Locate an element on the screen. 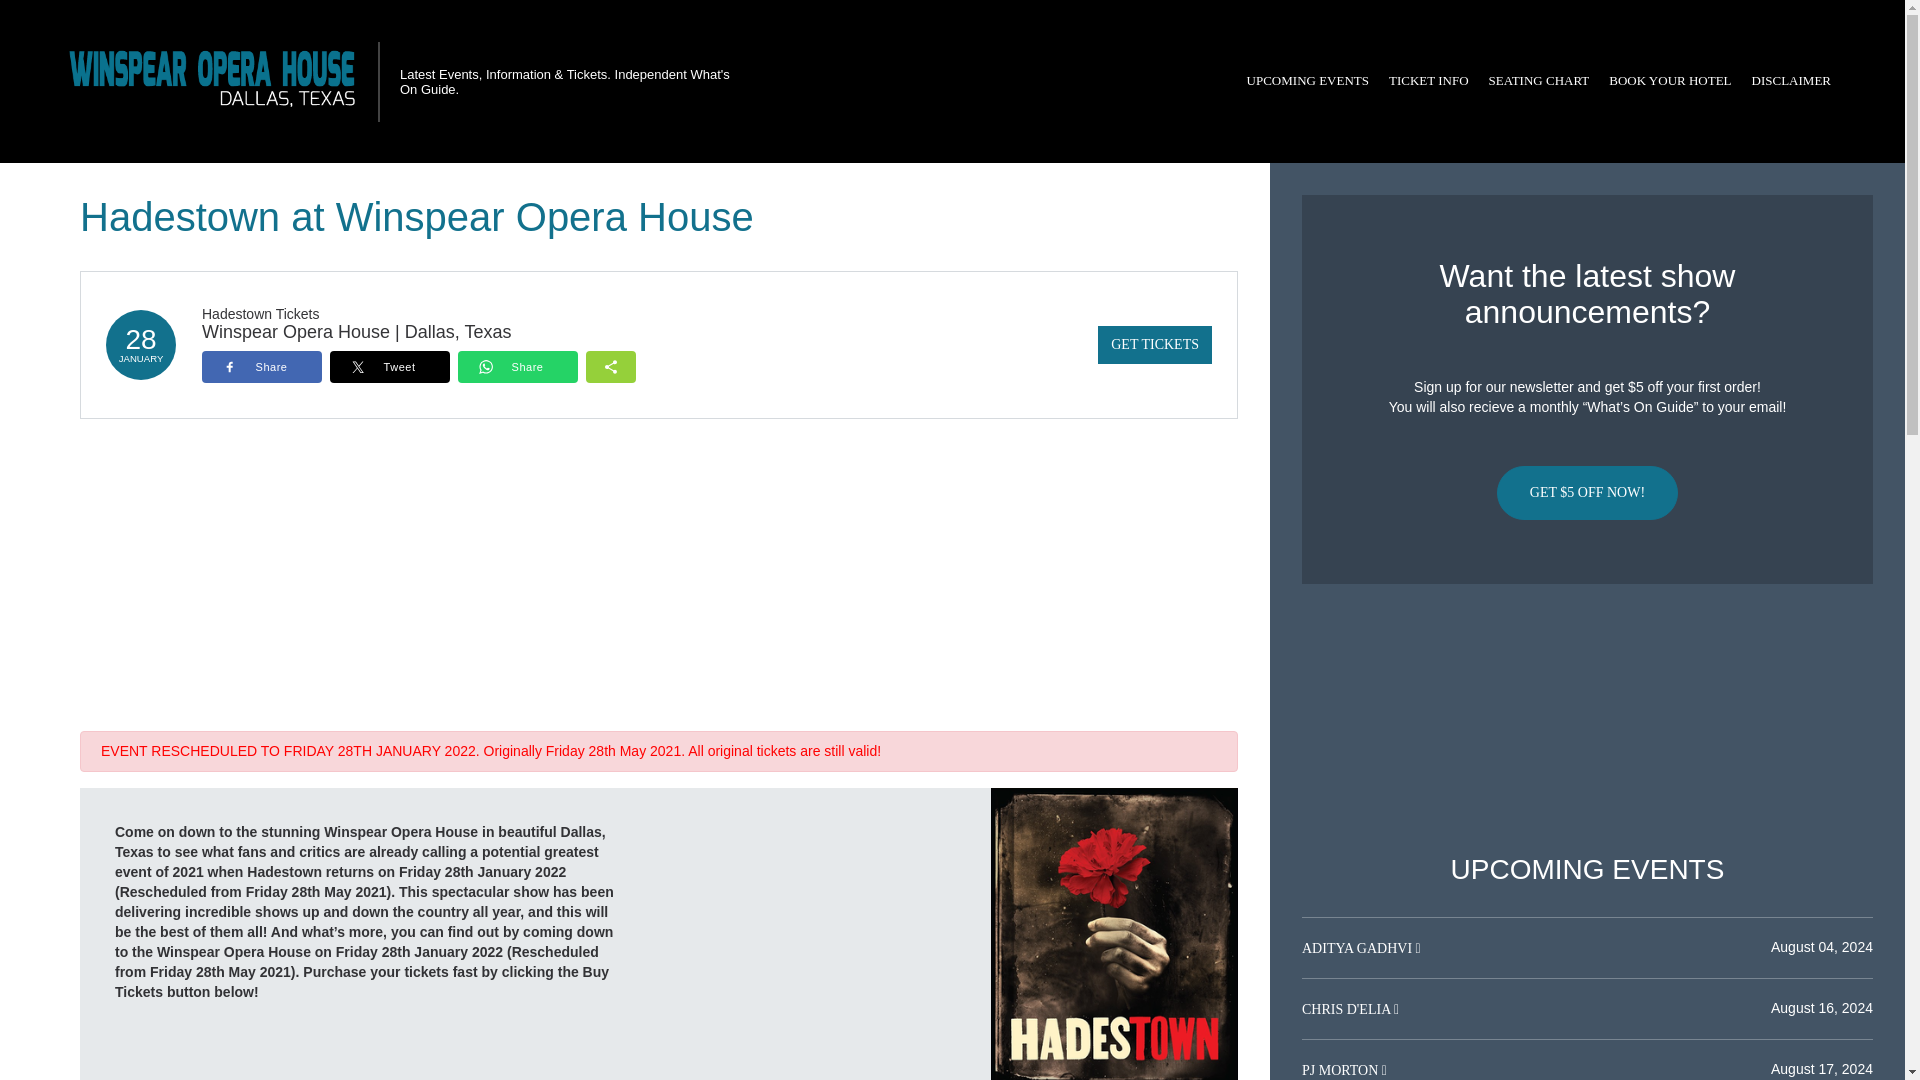  PJ MORTON is located at coordinates (1342, 1070).